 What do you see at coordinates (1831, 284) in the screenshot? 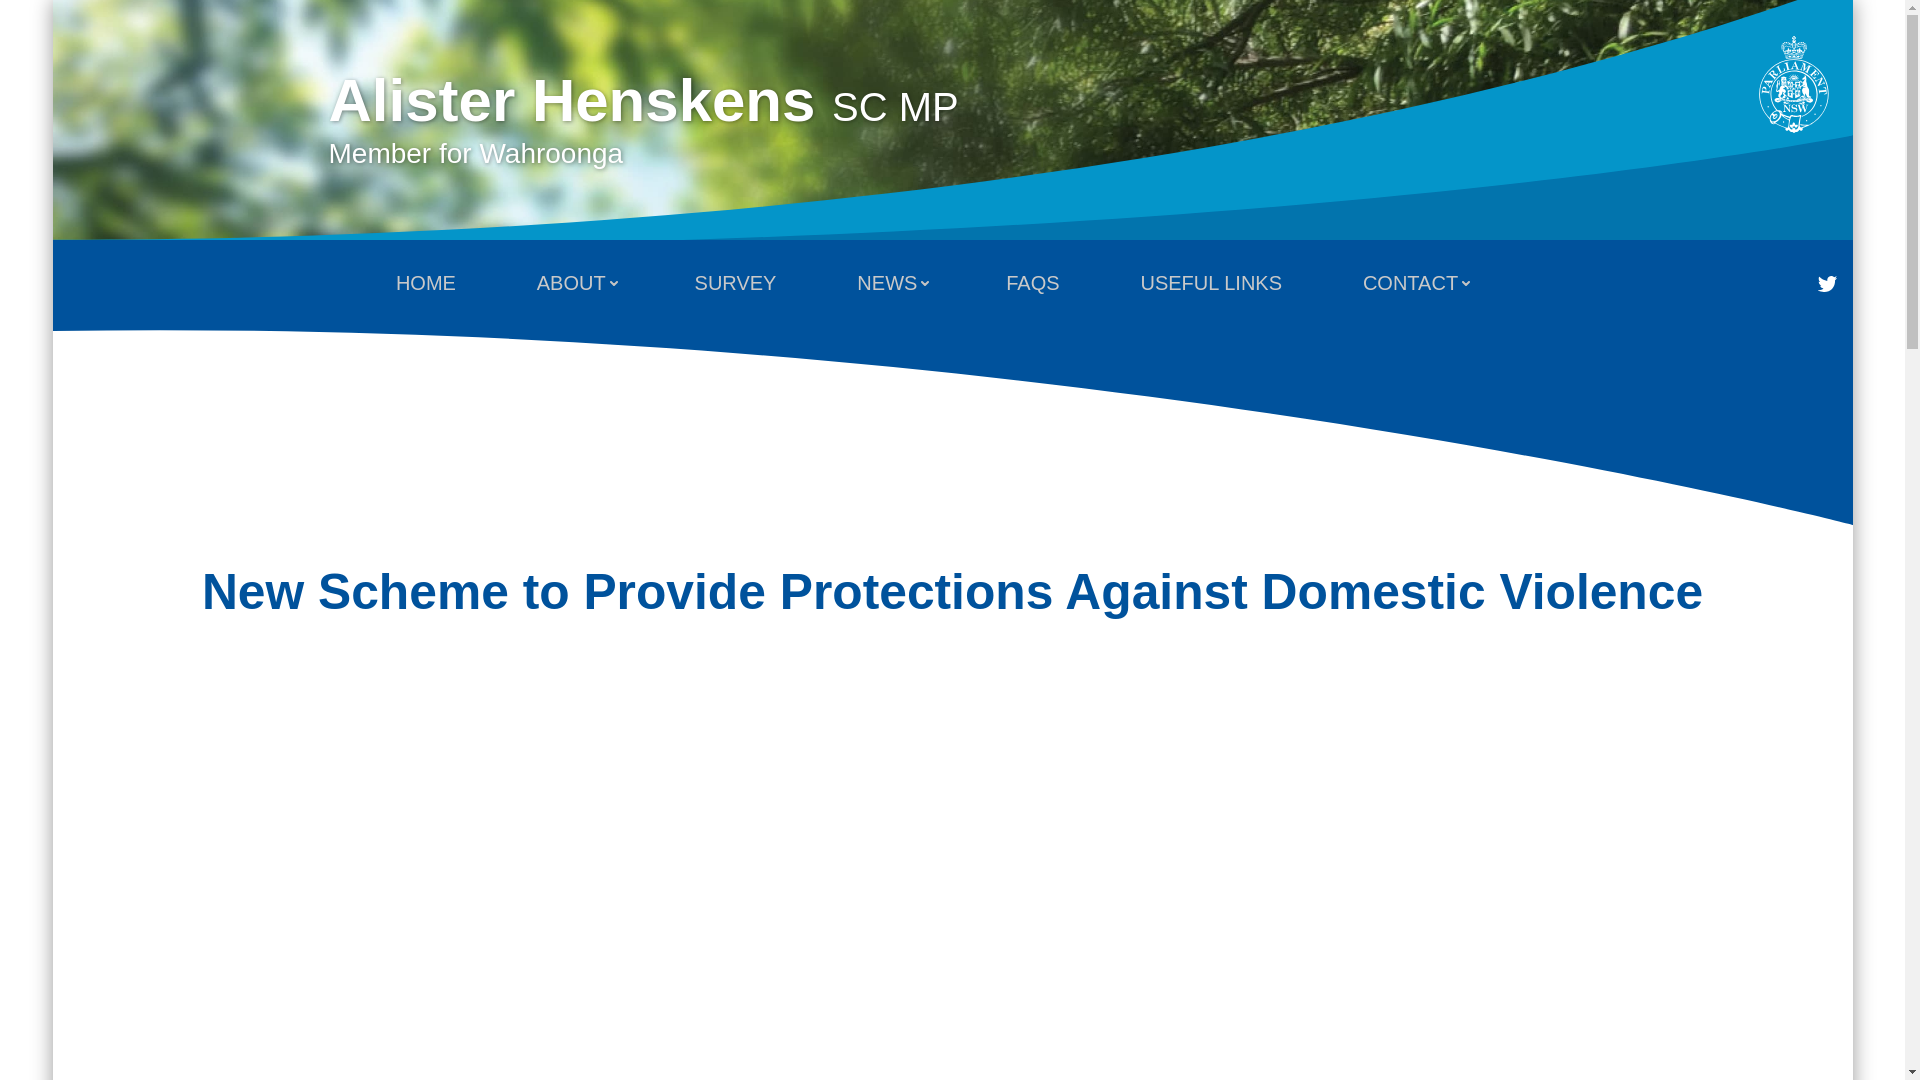
I see `Frequently asked questions` at bounding box center [1831, 284].